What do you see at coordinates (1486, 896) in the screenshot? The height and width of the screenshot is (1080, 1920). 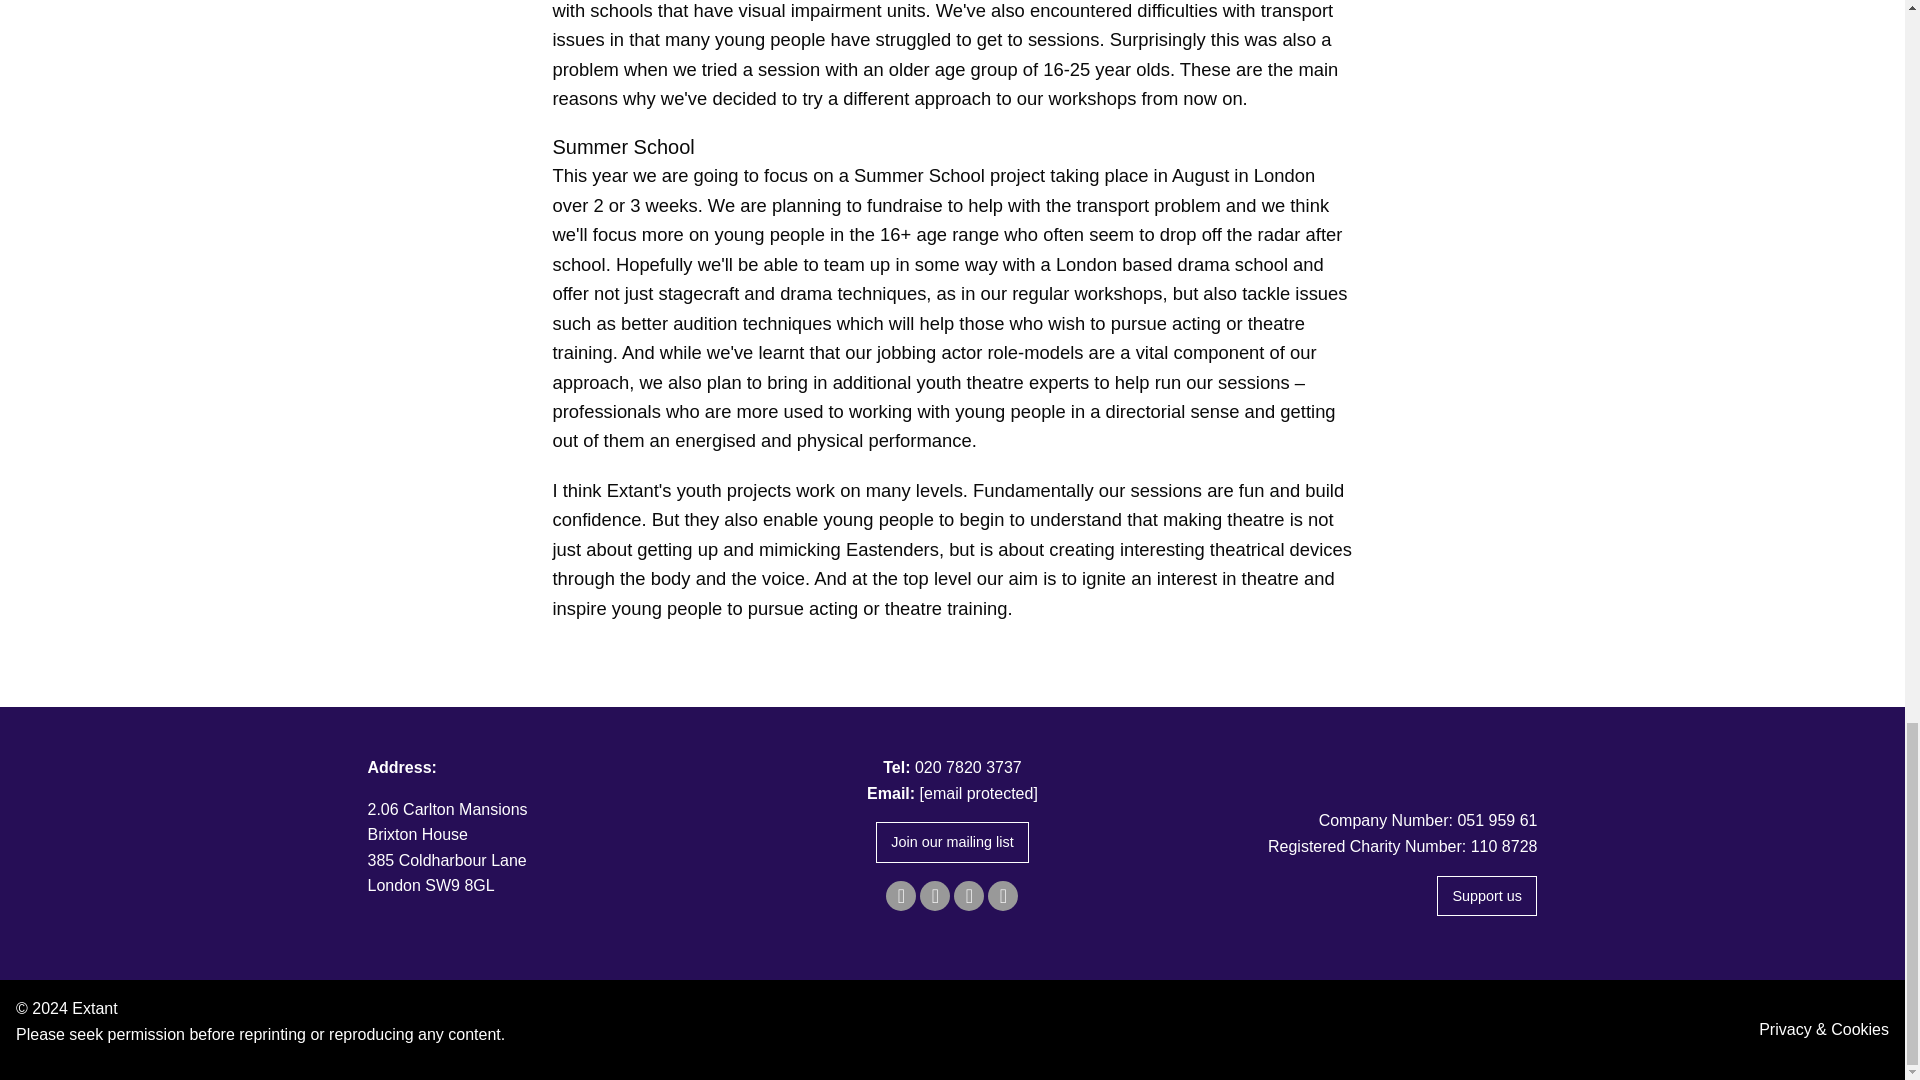 I see `Support us` at bounding box center [1486, 896].